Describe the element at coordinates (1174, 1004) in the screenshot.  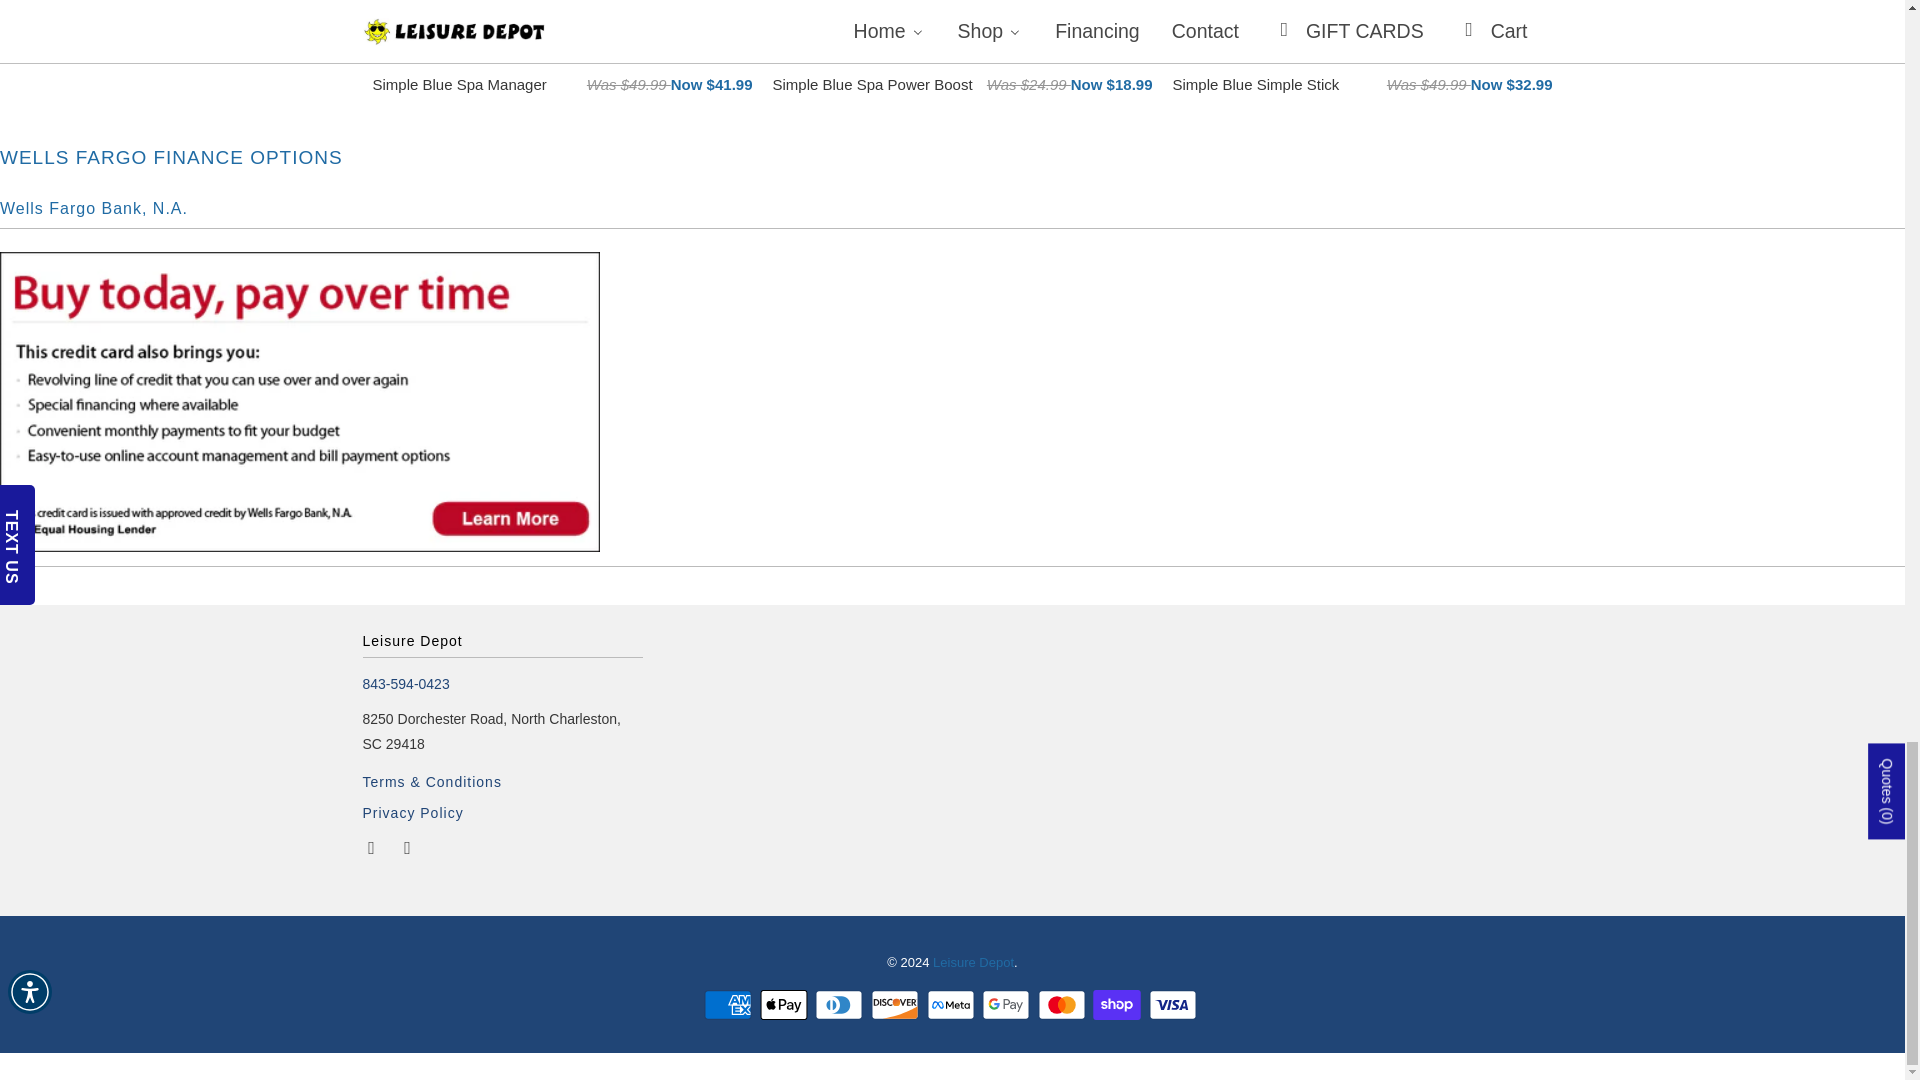
I see `Visa` at that location.